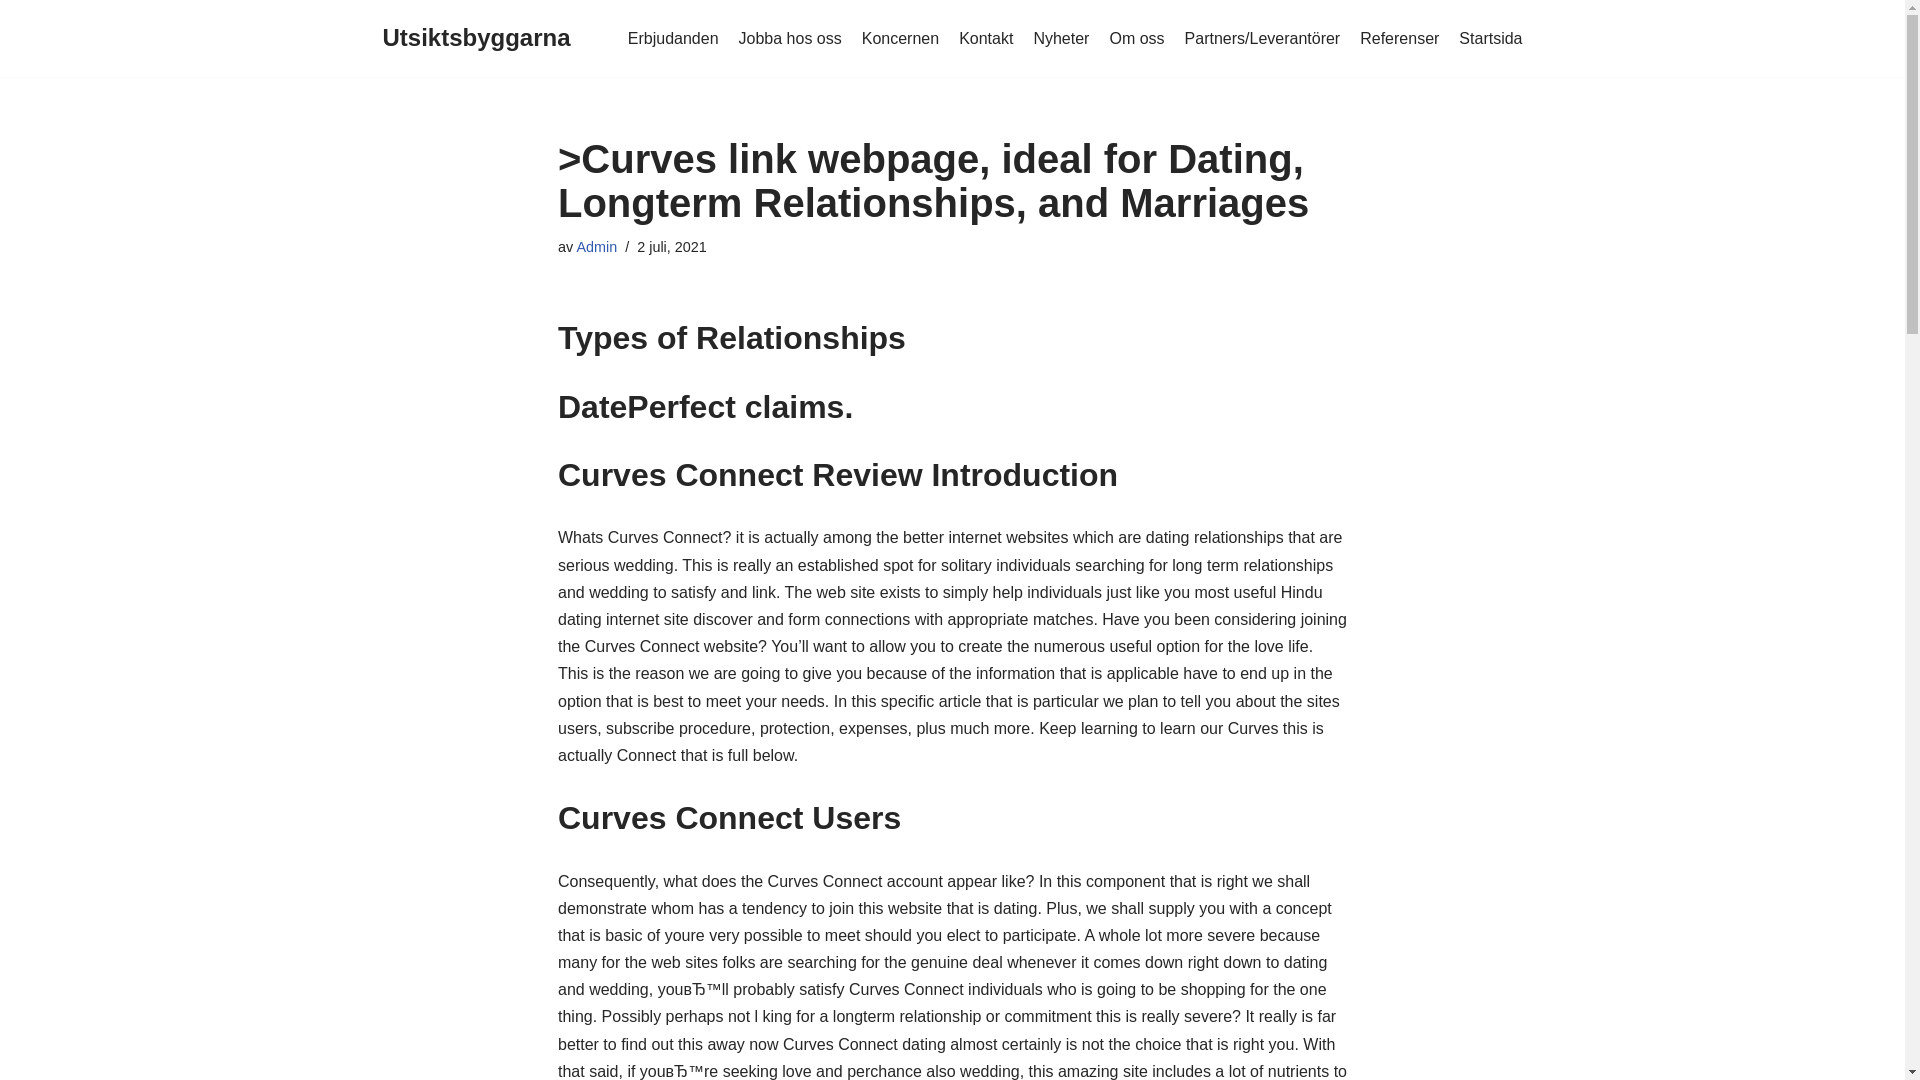 The width and height of the screenshot is (1920, 1080). What do you see at coordinates (672, 38) in the screenshot?
I see `Erbjudanden` at bounding box center [672, 38].